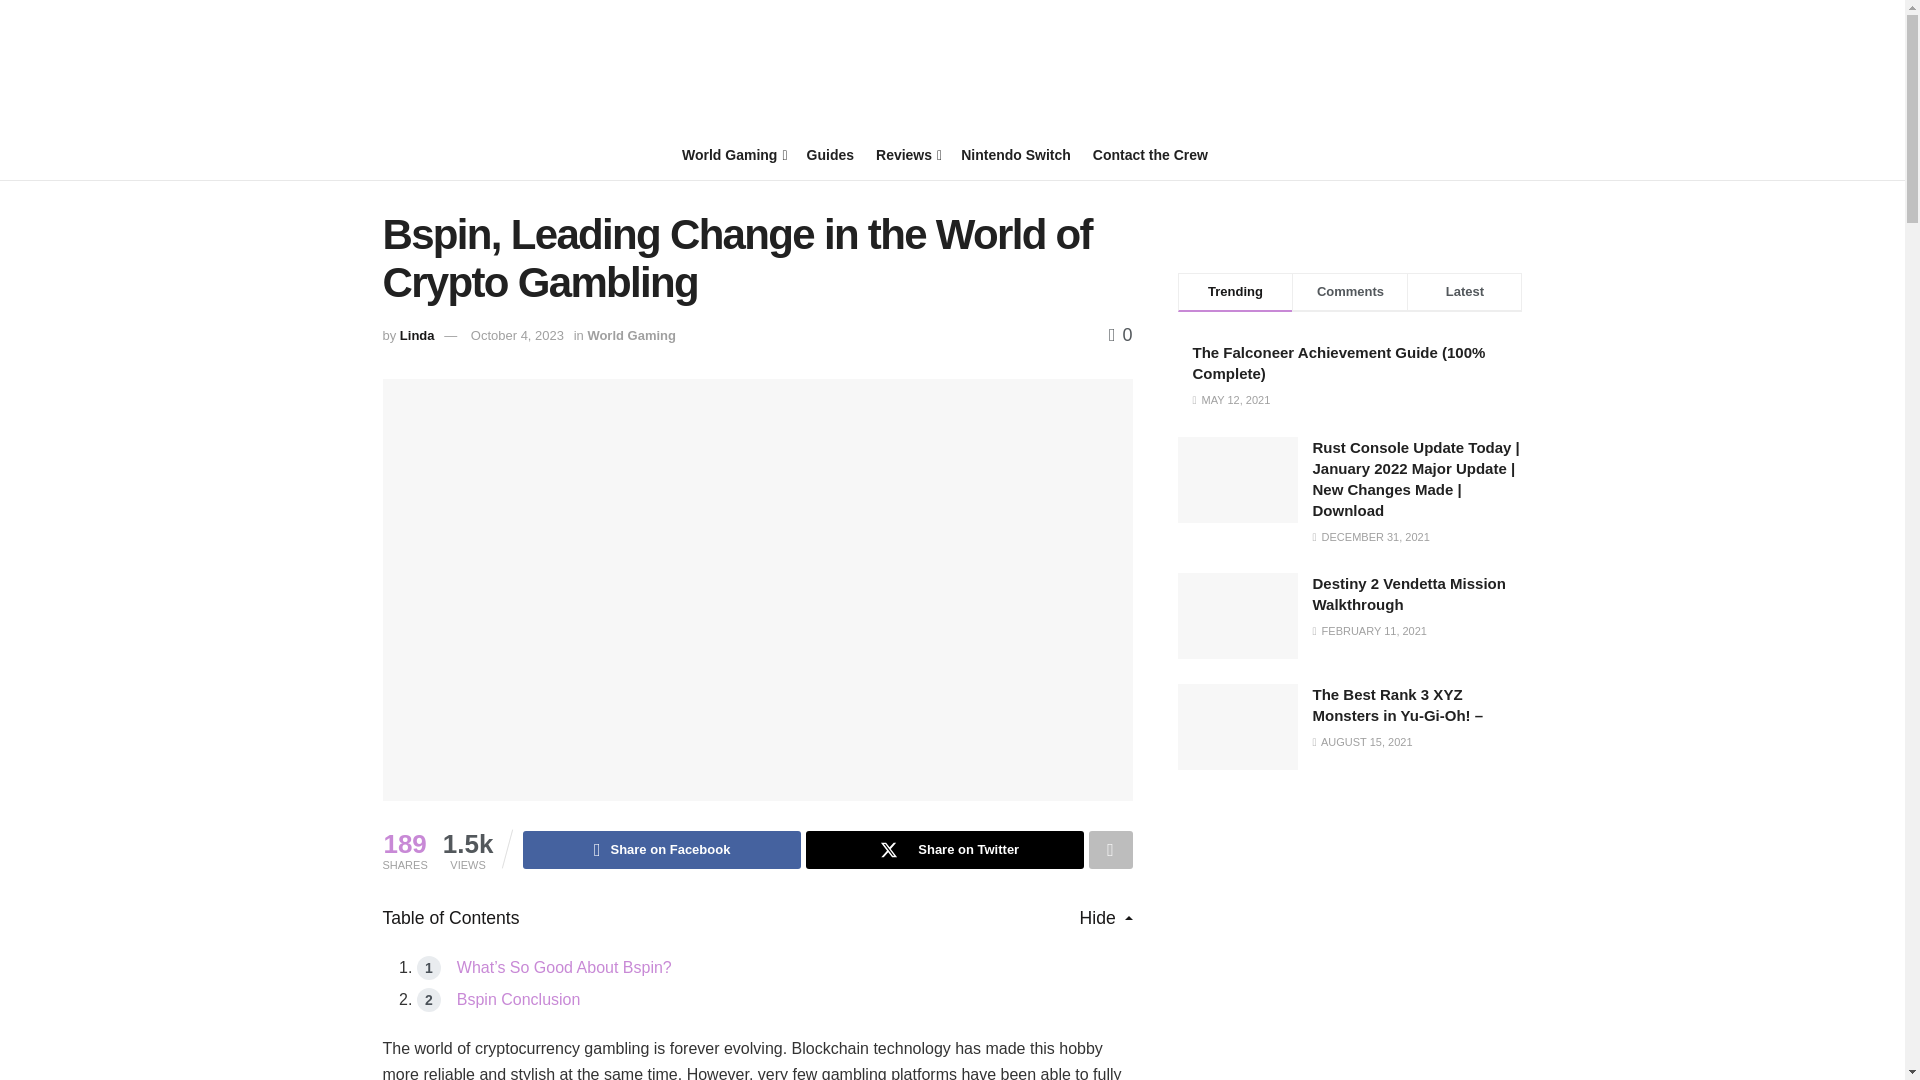 This screenshot has width=1920, height=1080. What do you see at coordinates (733, 154) in the screenshot?
I see `World Gaming` at bounding box center [733, 154].